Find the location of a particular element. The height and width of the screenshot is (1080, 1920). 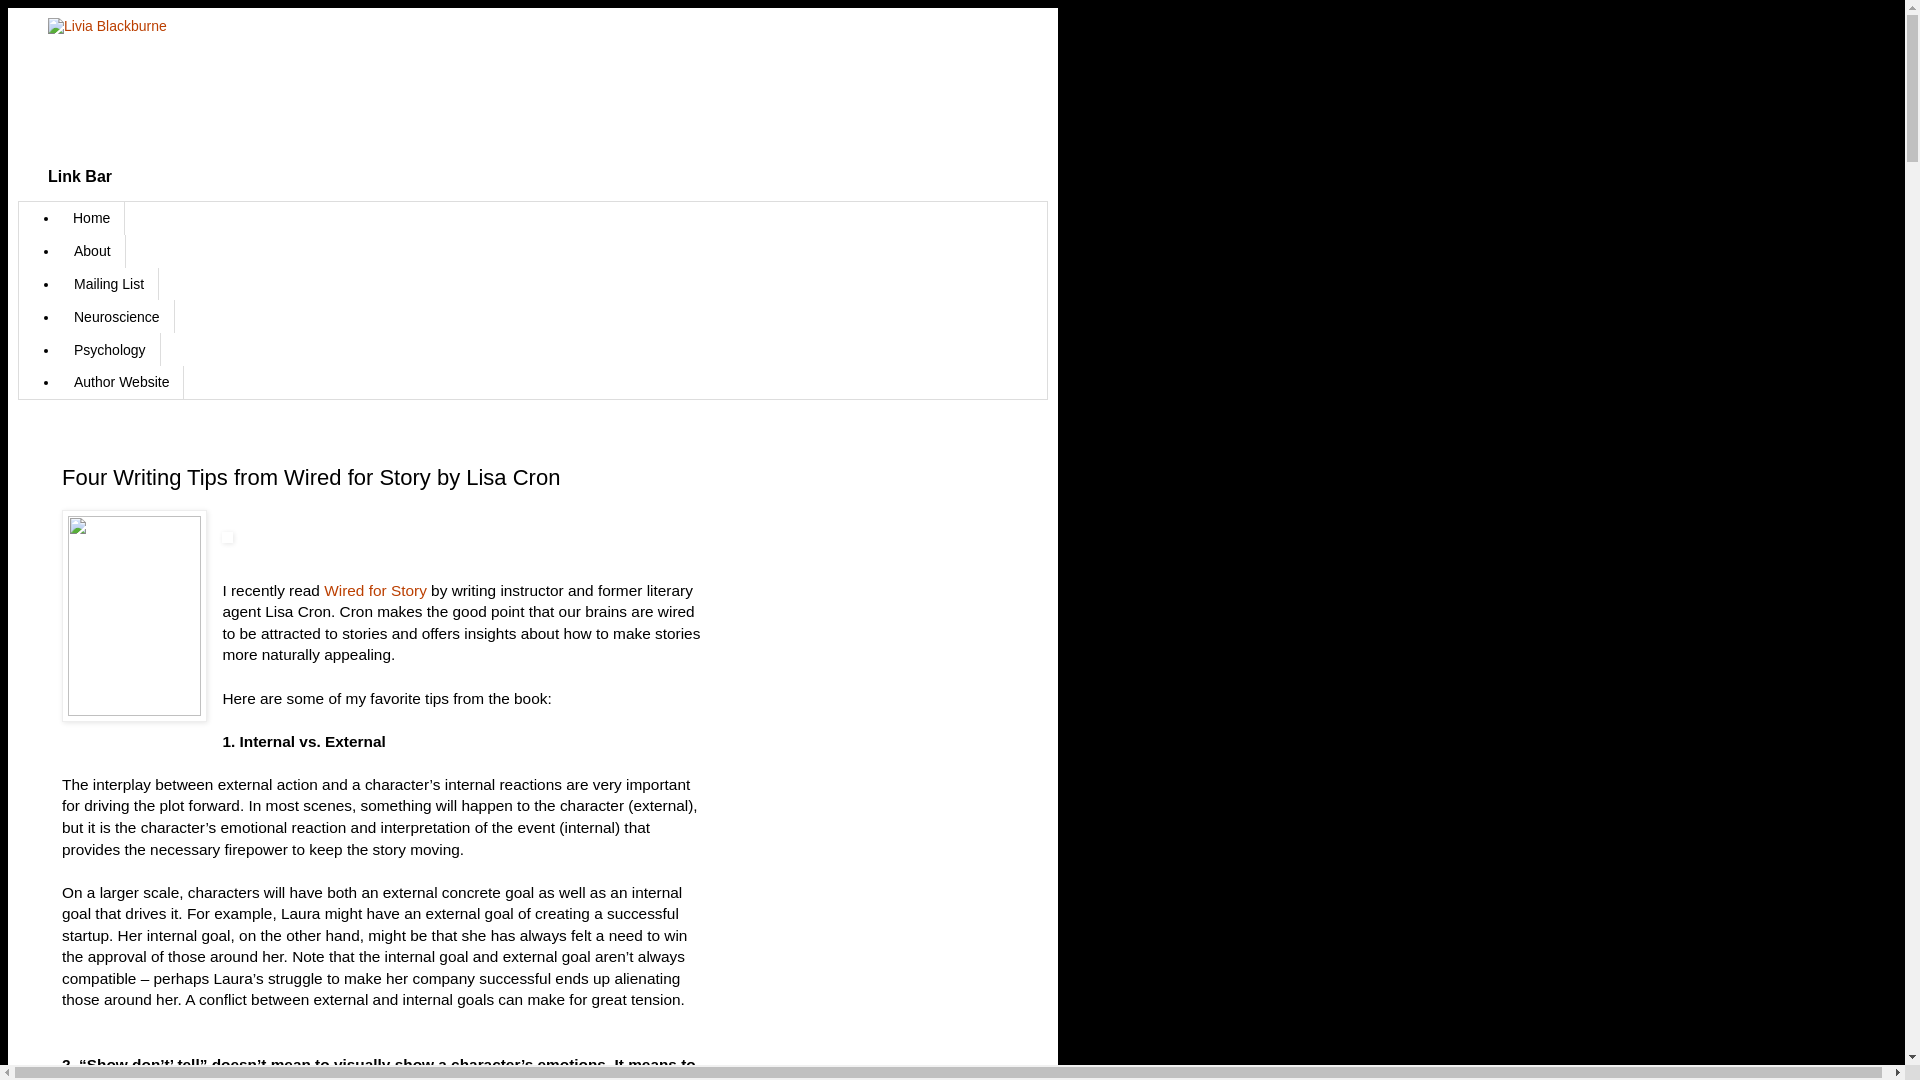

Author Website is located at coordinates (122, 382).